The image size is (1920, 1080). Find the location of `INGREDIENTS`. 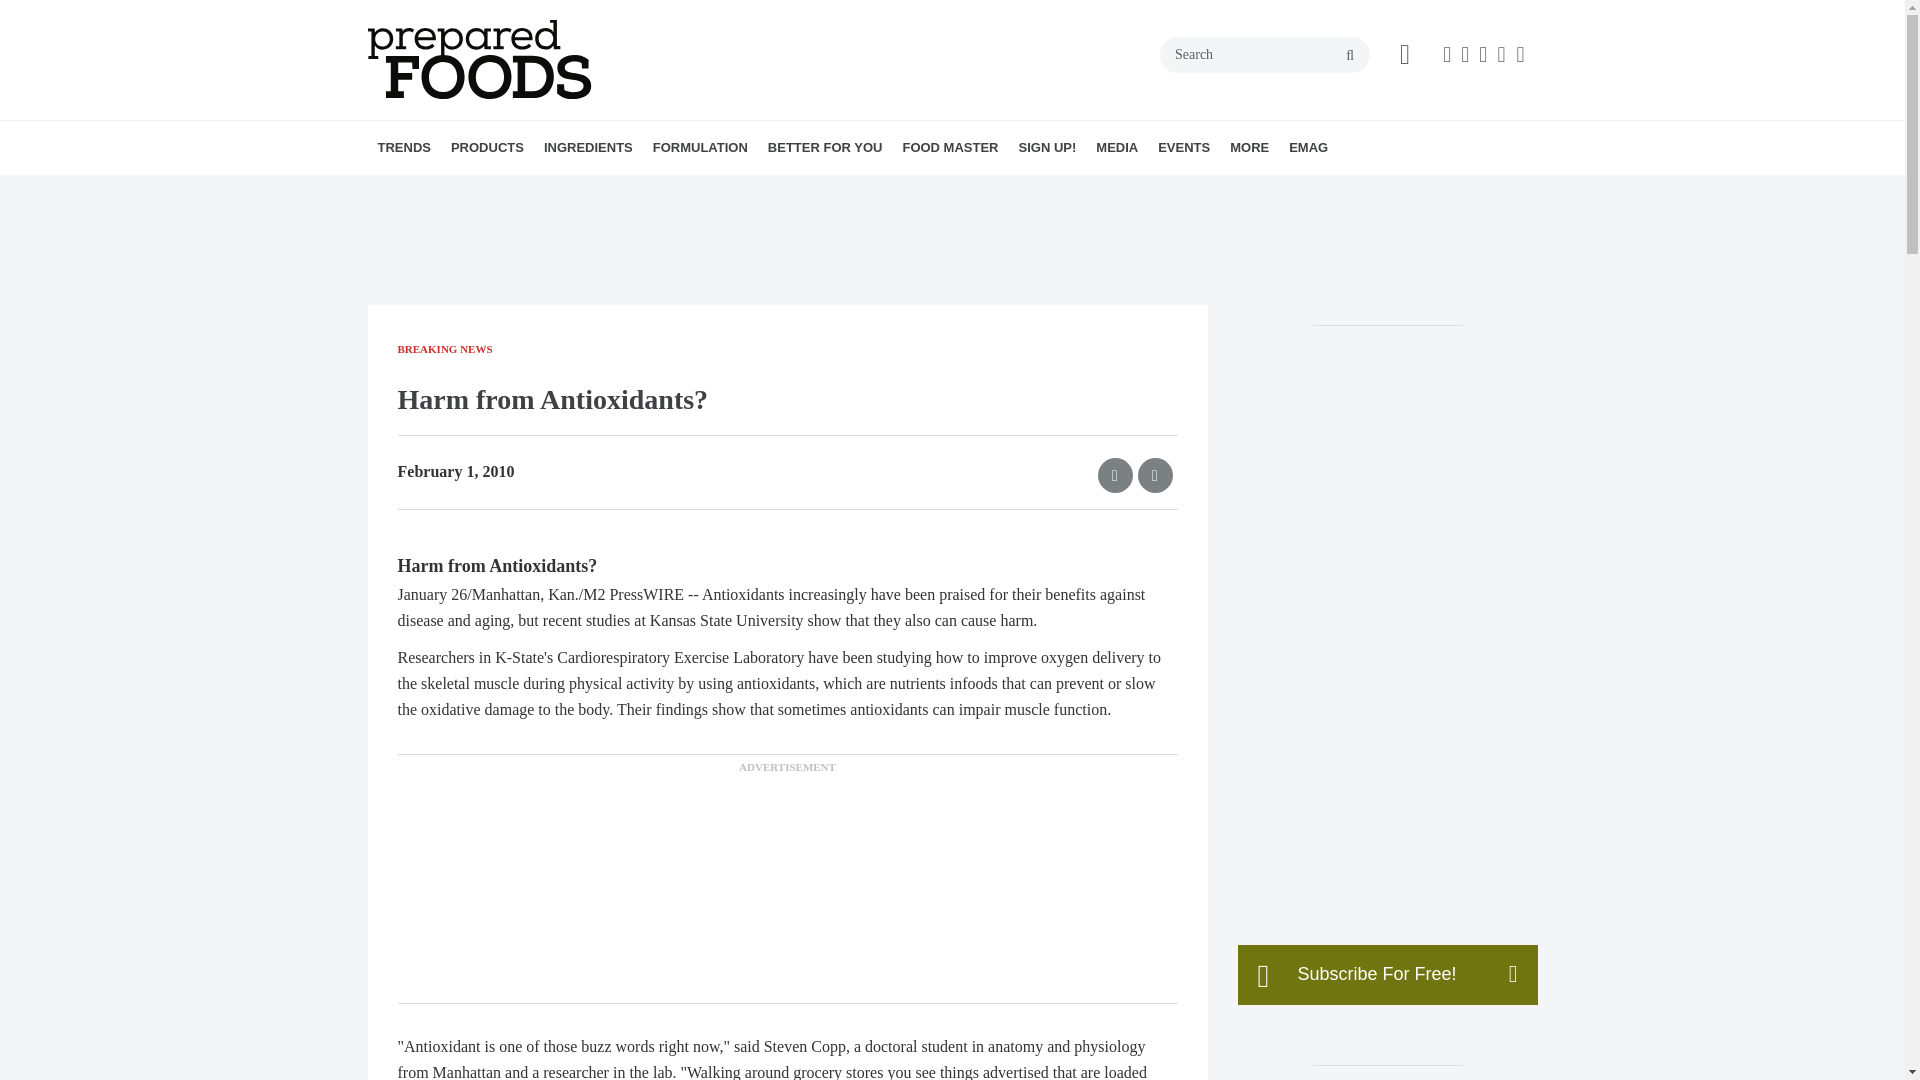

INGREDIENTS is located at coordinates (588, 147).